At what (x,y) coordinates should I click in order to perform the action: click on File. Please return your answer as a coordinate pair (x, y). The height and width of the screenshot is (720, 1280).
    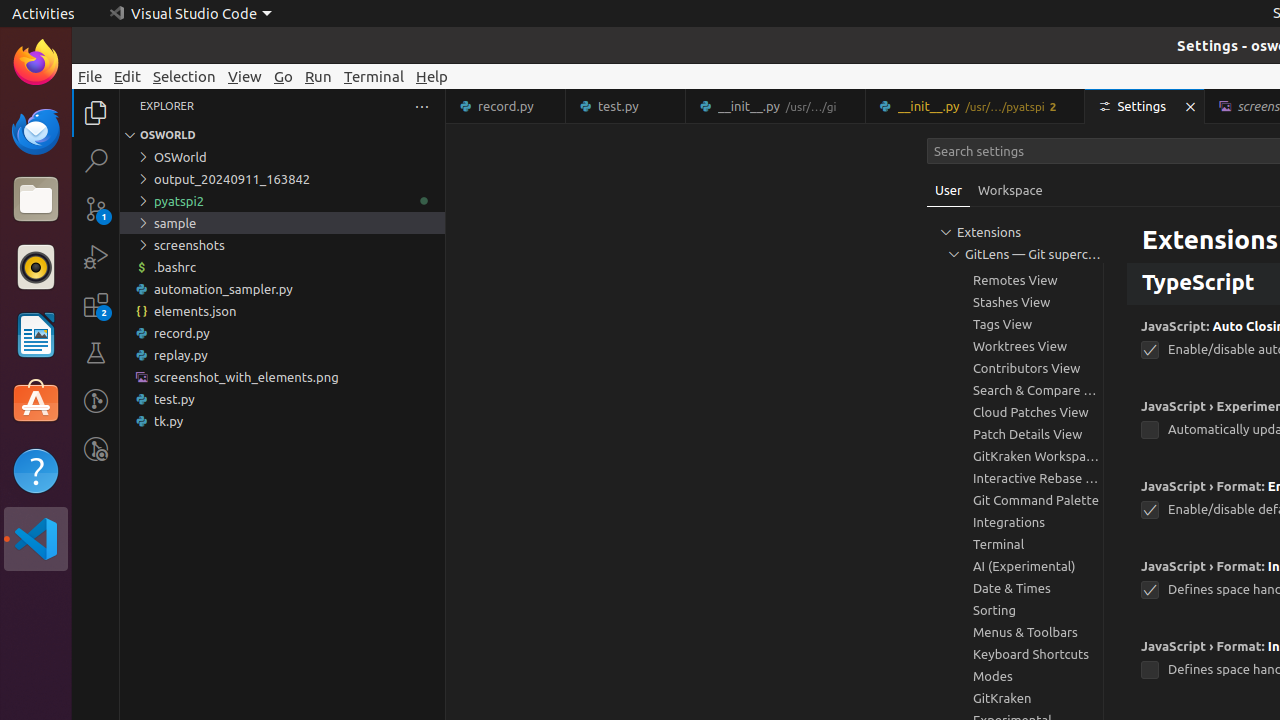
    Looking at the image, I should click on (90, 76).